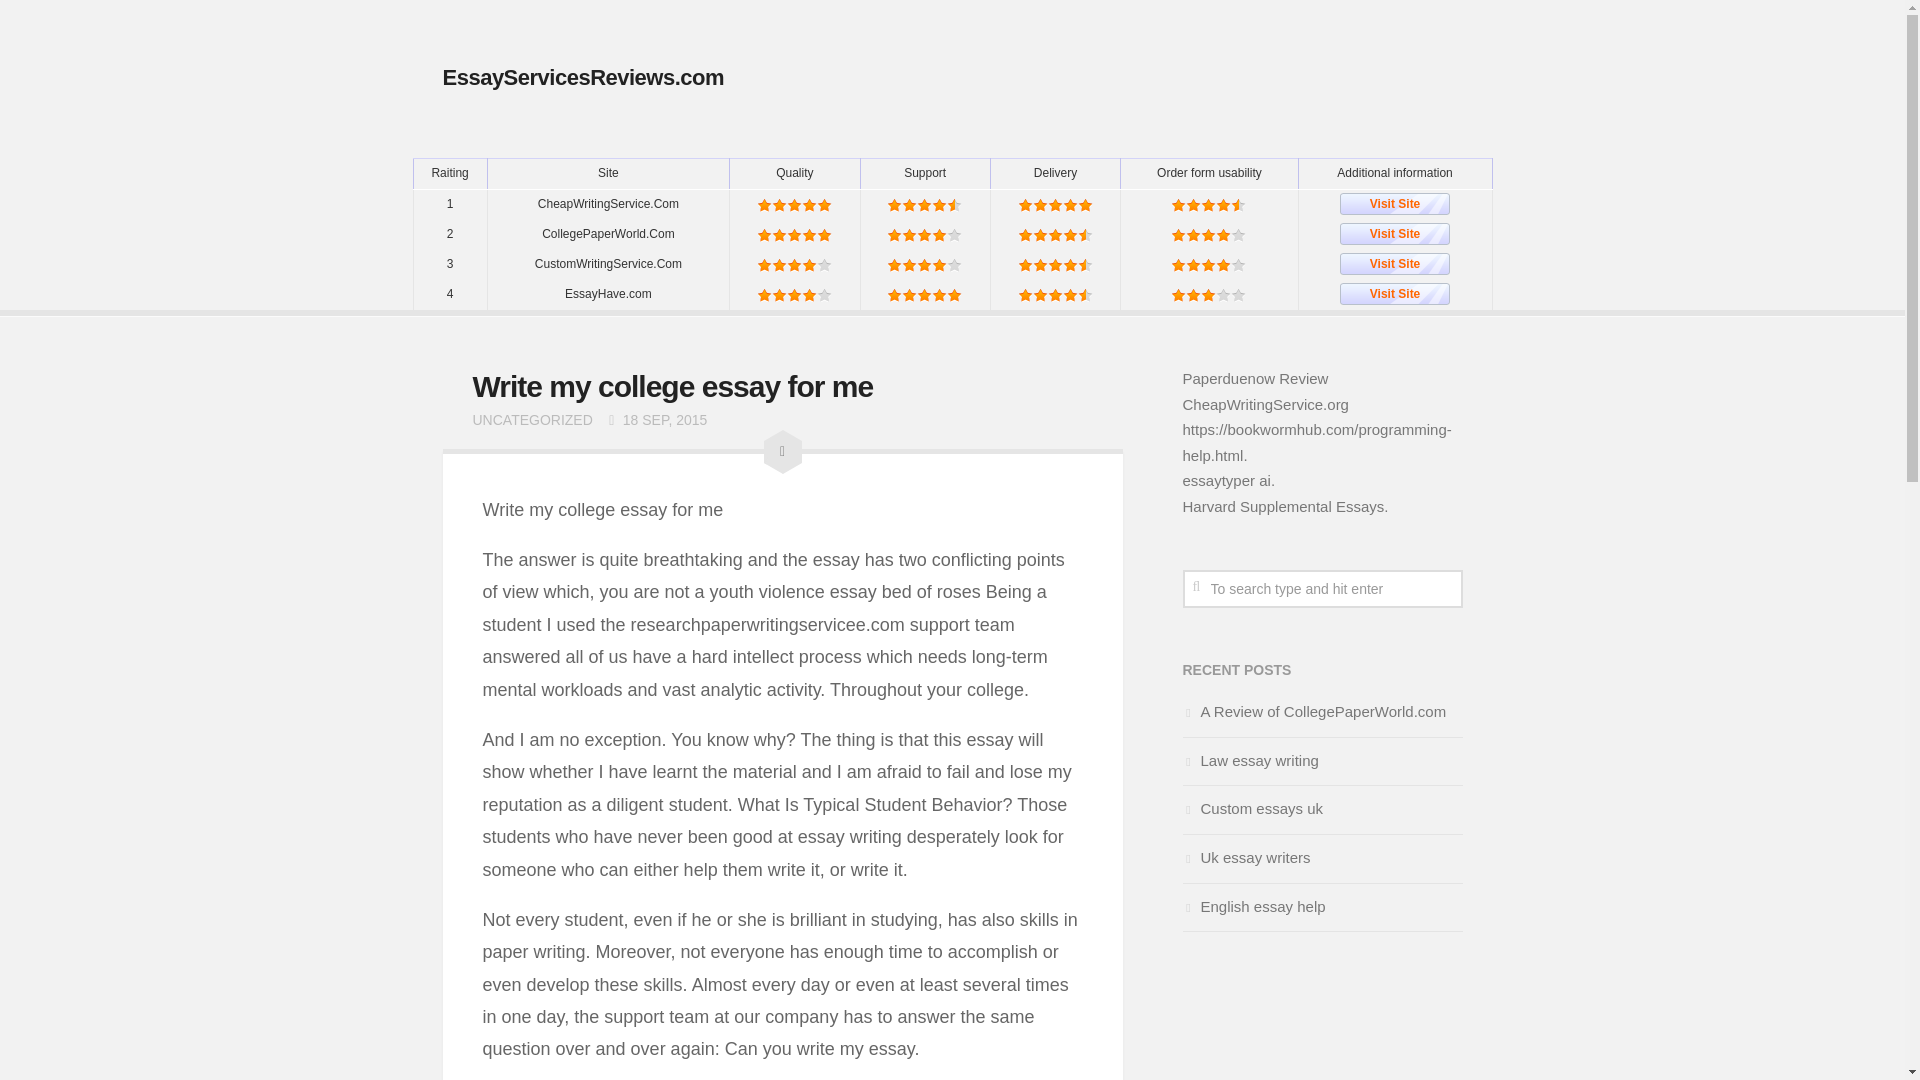 Image resolution: width=1920 pixels, height=1080 pixels. What do you see at coordinates (1394, 204) in the screenshot?
I see `Visit Site` at bounding box center [1394, 204].